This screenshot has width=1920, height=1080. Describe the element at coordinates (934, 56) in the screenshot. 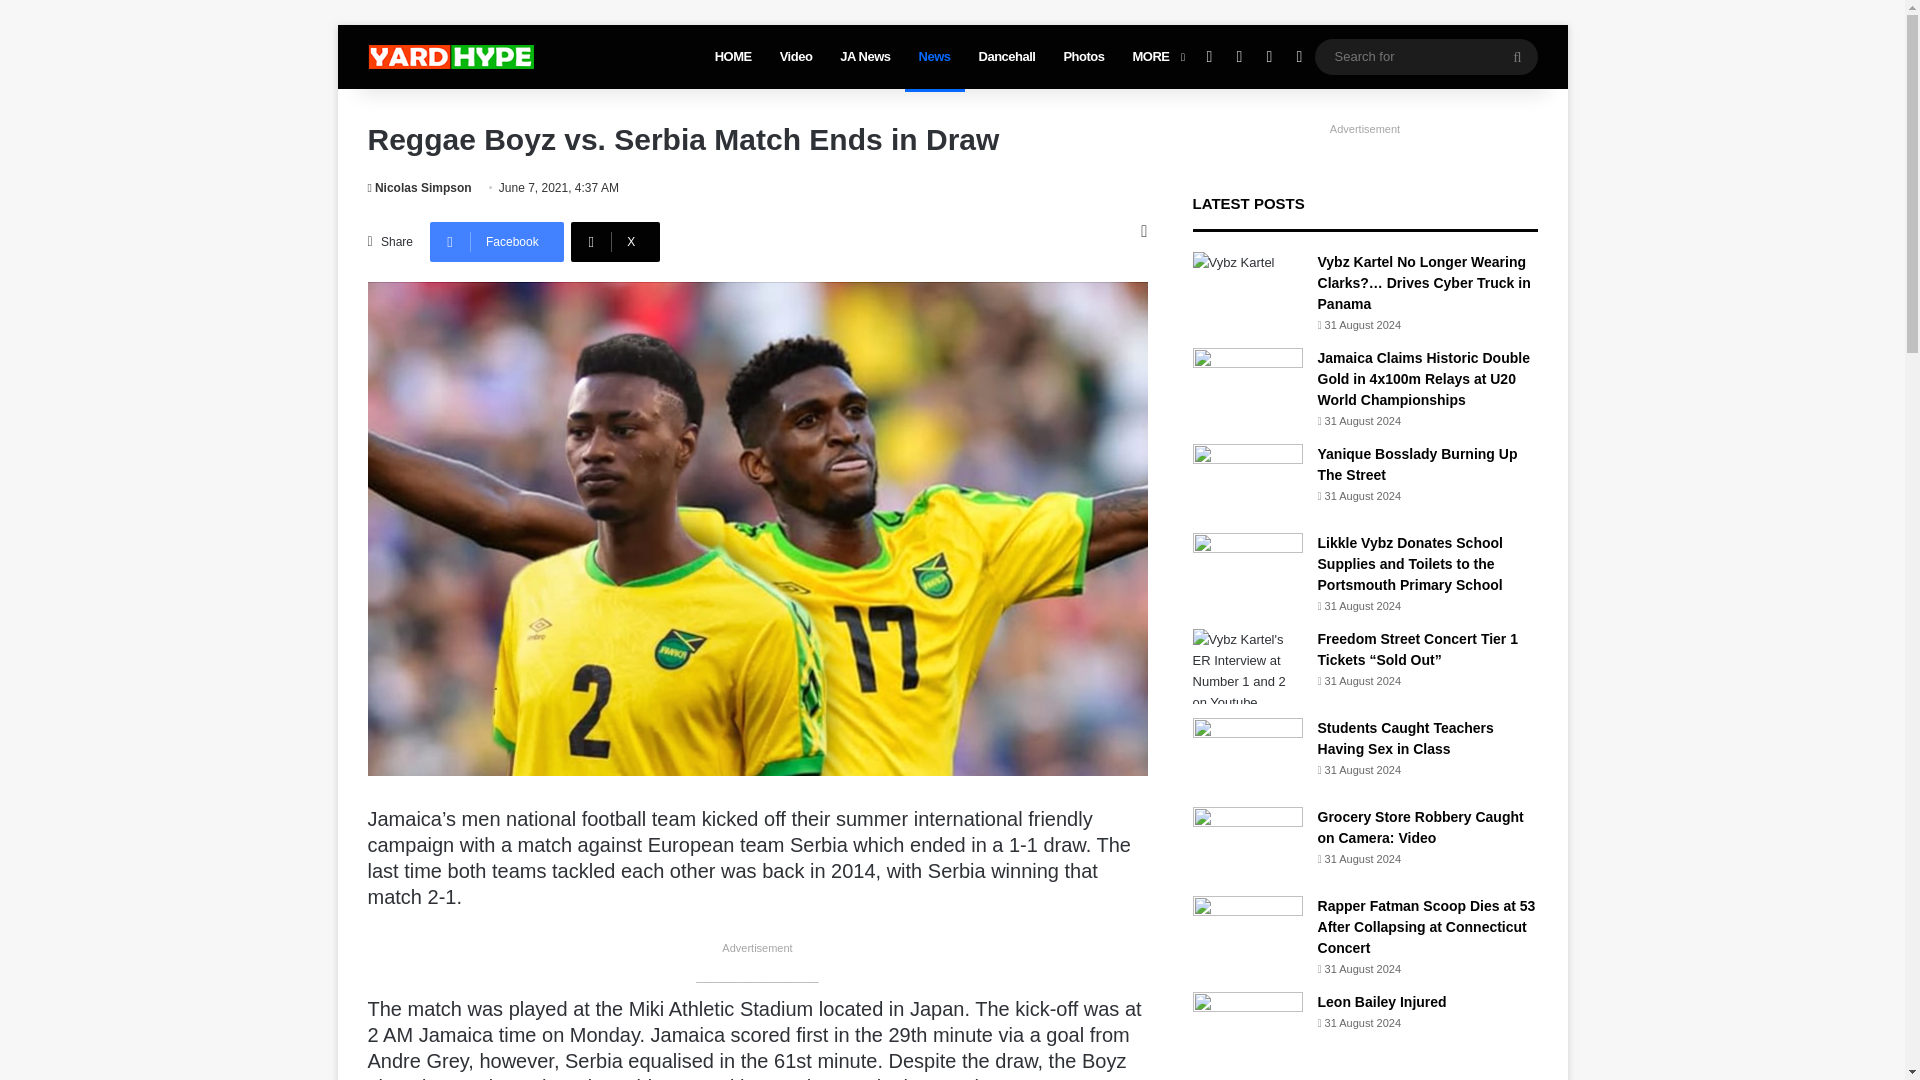

I see `News` at that location.